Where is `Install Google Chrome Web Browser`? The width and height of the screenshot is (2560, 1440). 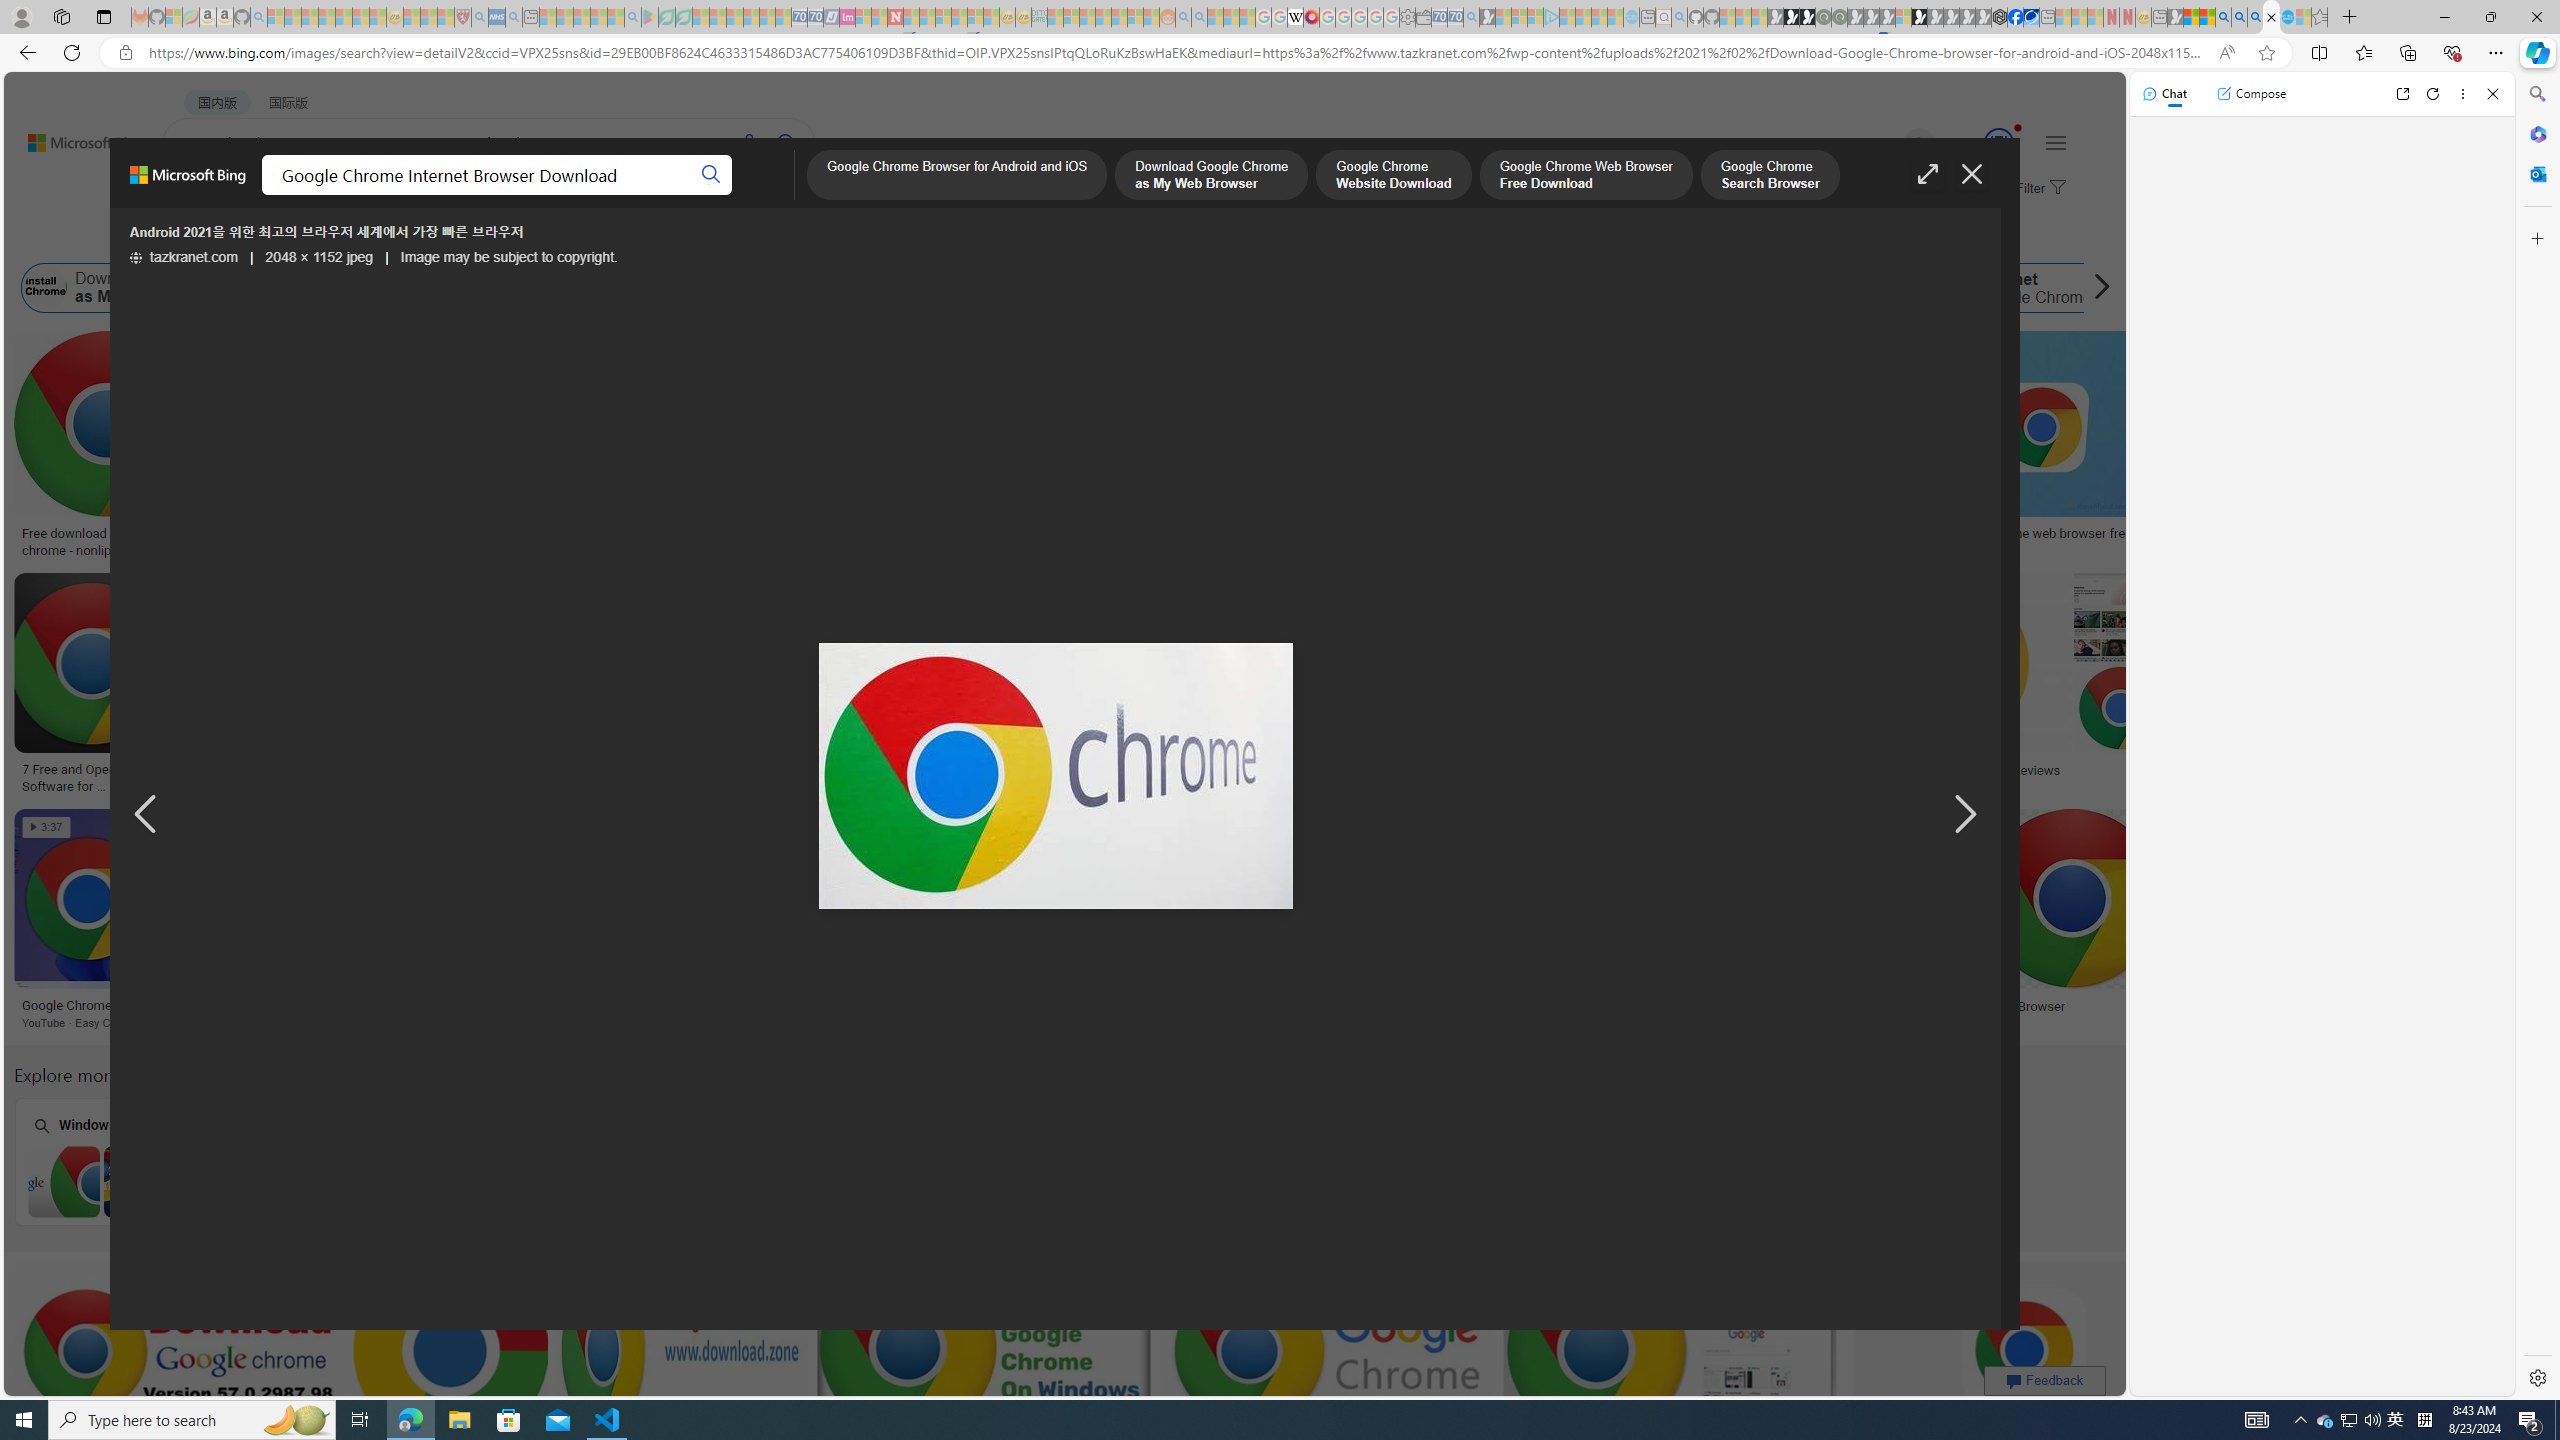 Install Google Chrome Web Browser is located at coordinates (1142, 288).